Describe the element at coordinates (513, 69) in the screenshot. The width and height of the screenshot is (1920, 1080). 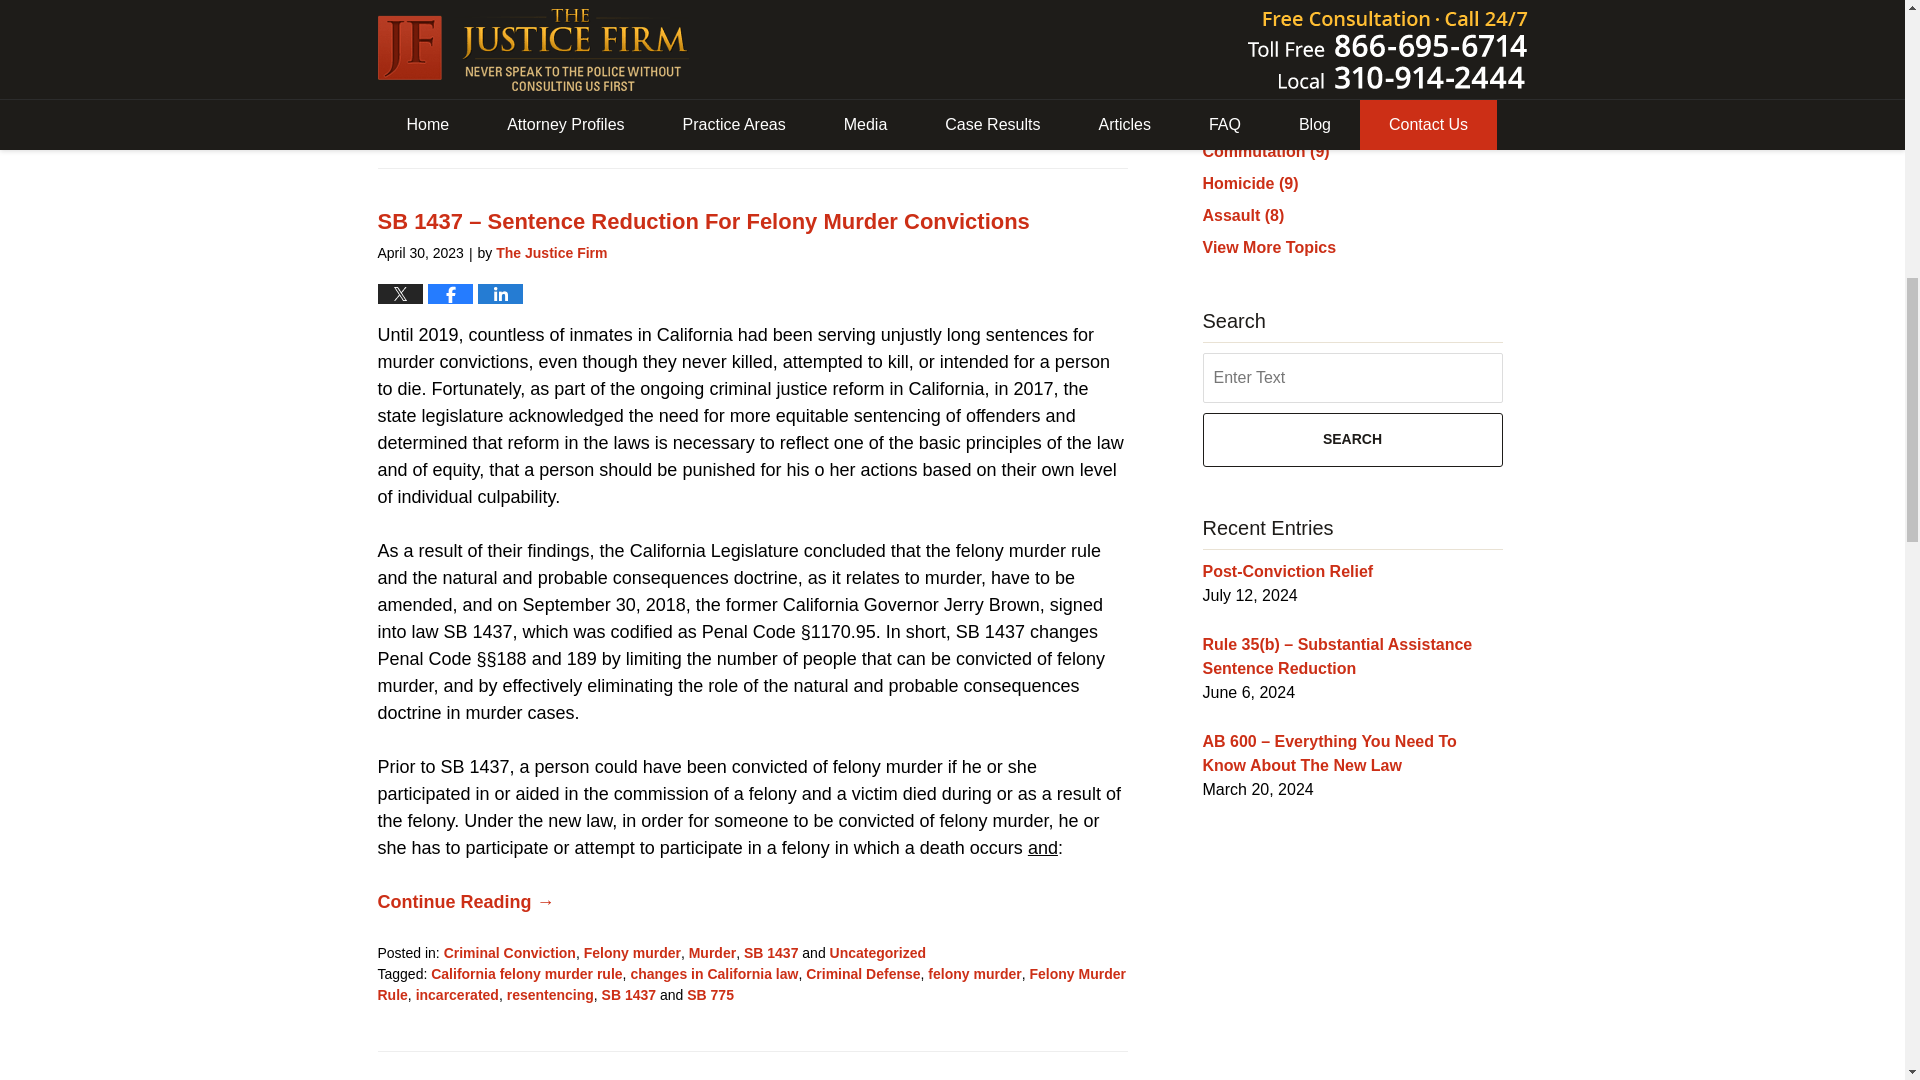
I see `AB 2942` at that location.